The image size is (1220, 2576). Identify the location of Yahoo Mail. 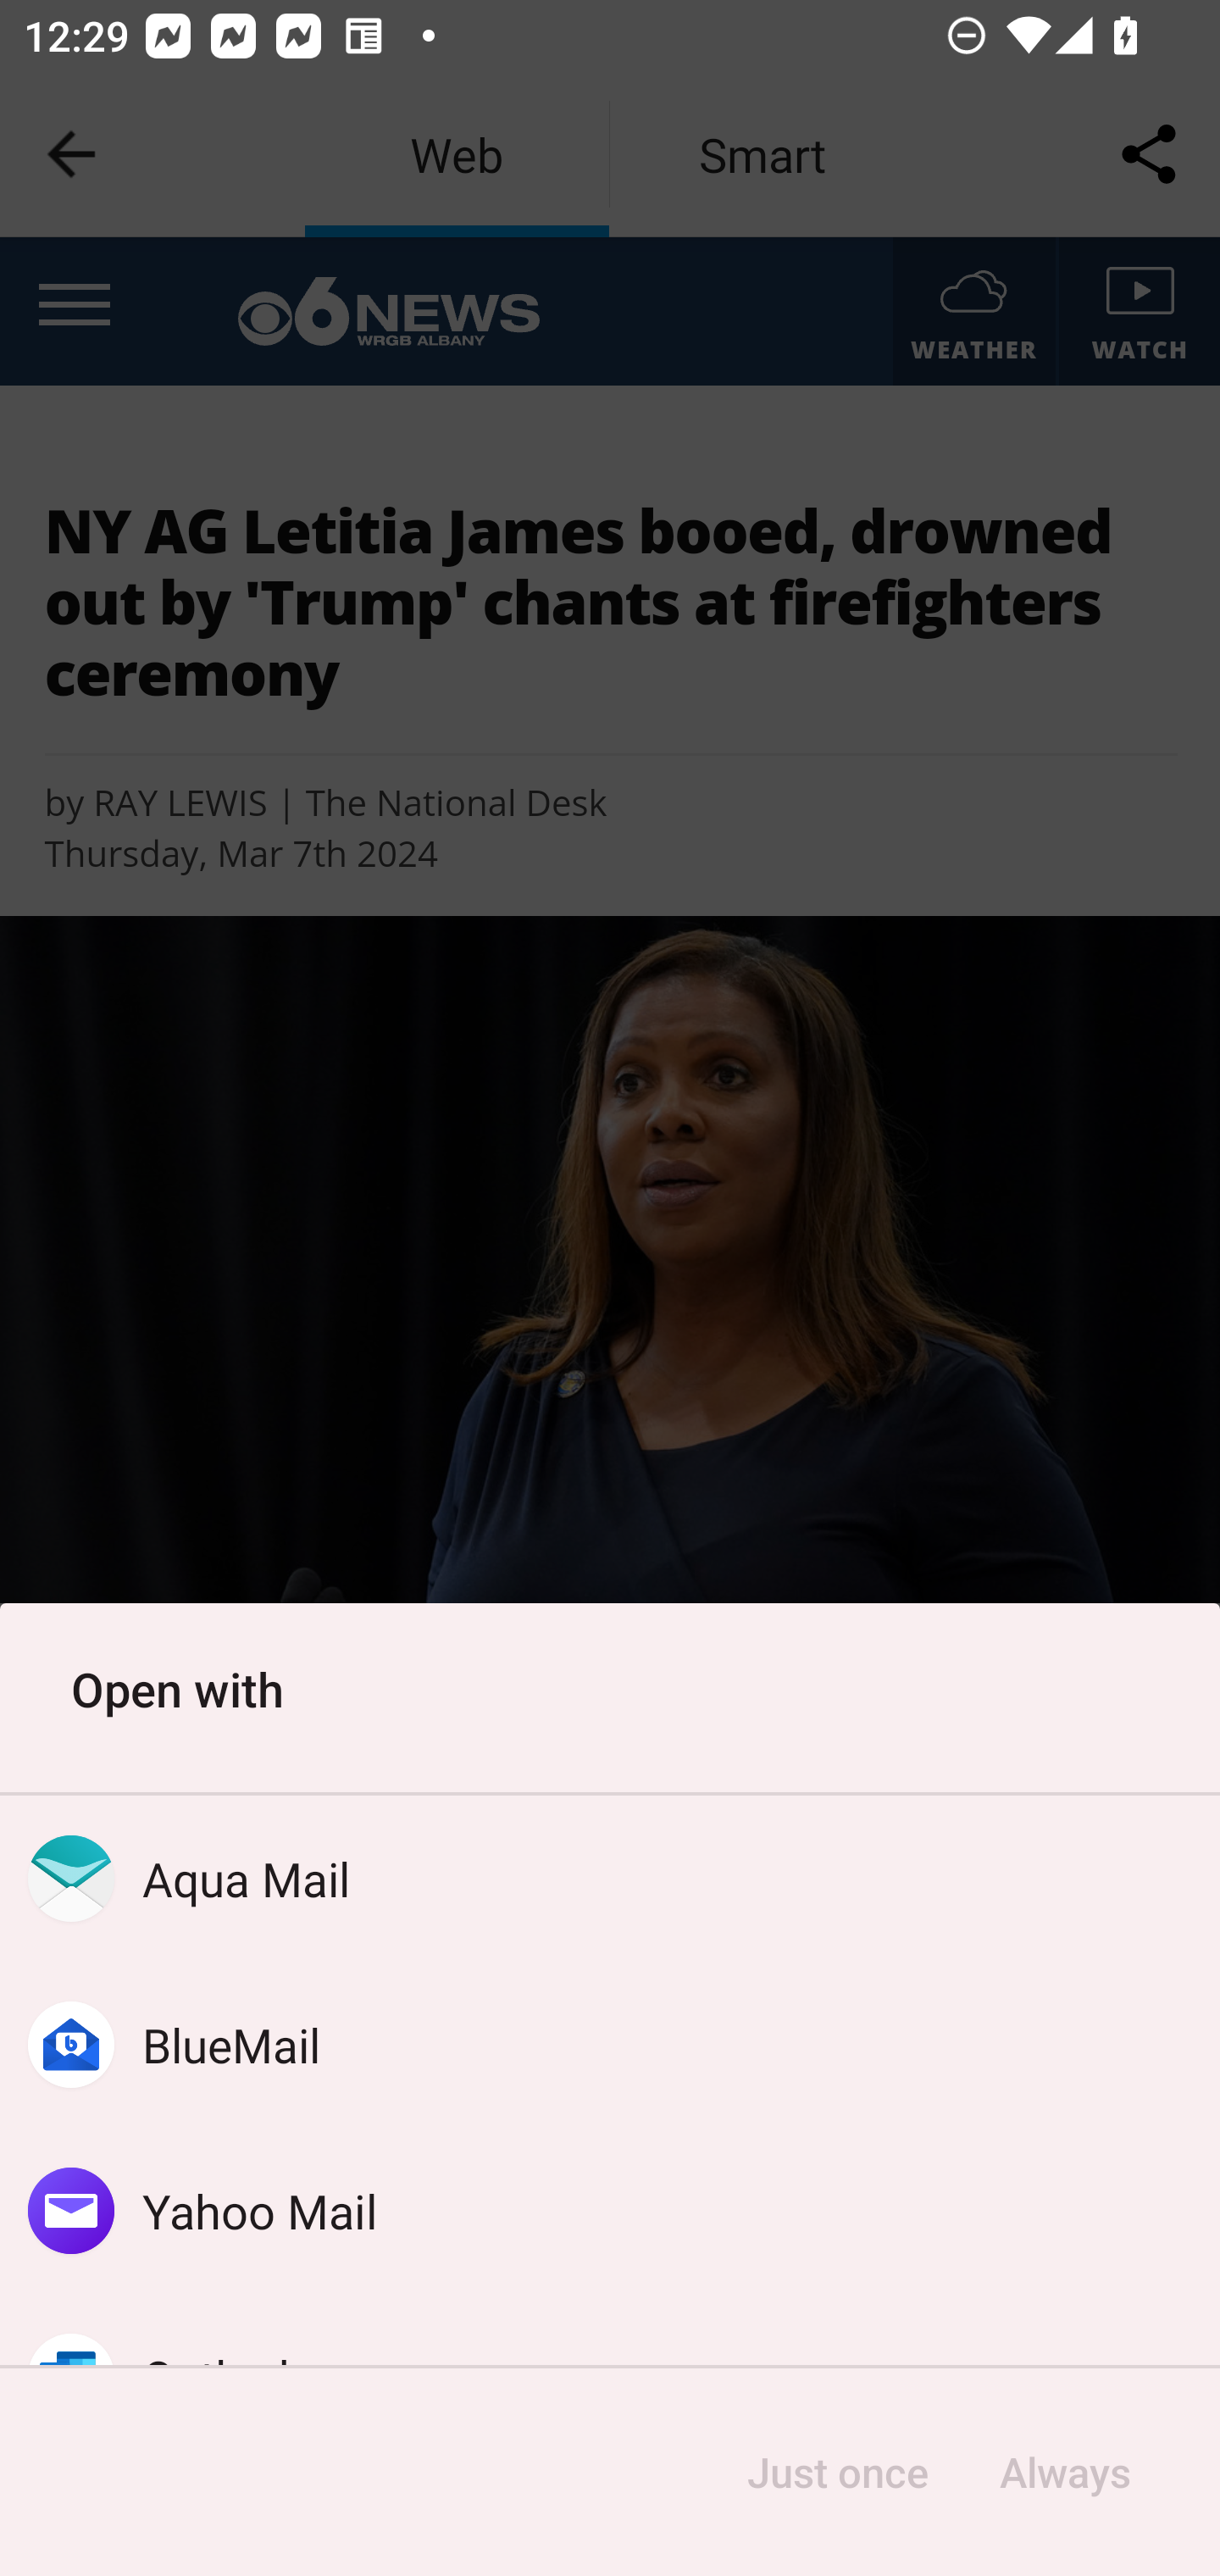
(610, 2210).